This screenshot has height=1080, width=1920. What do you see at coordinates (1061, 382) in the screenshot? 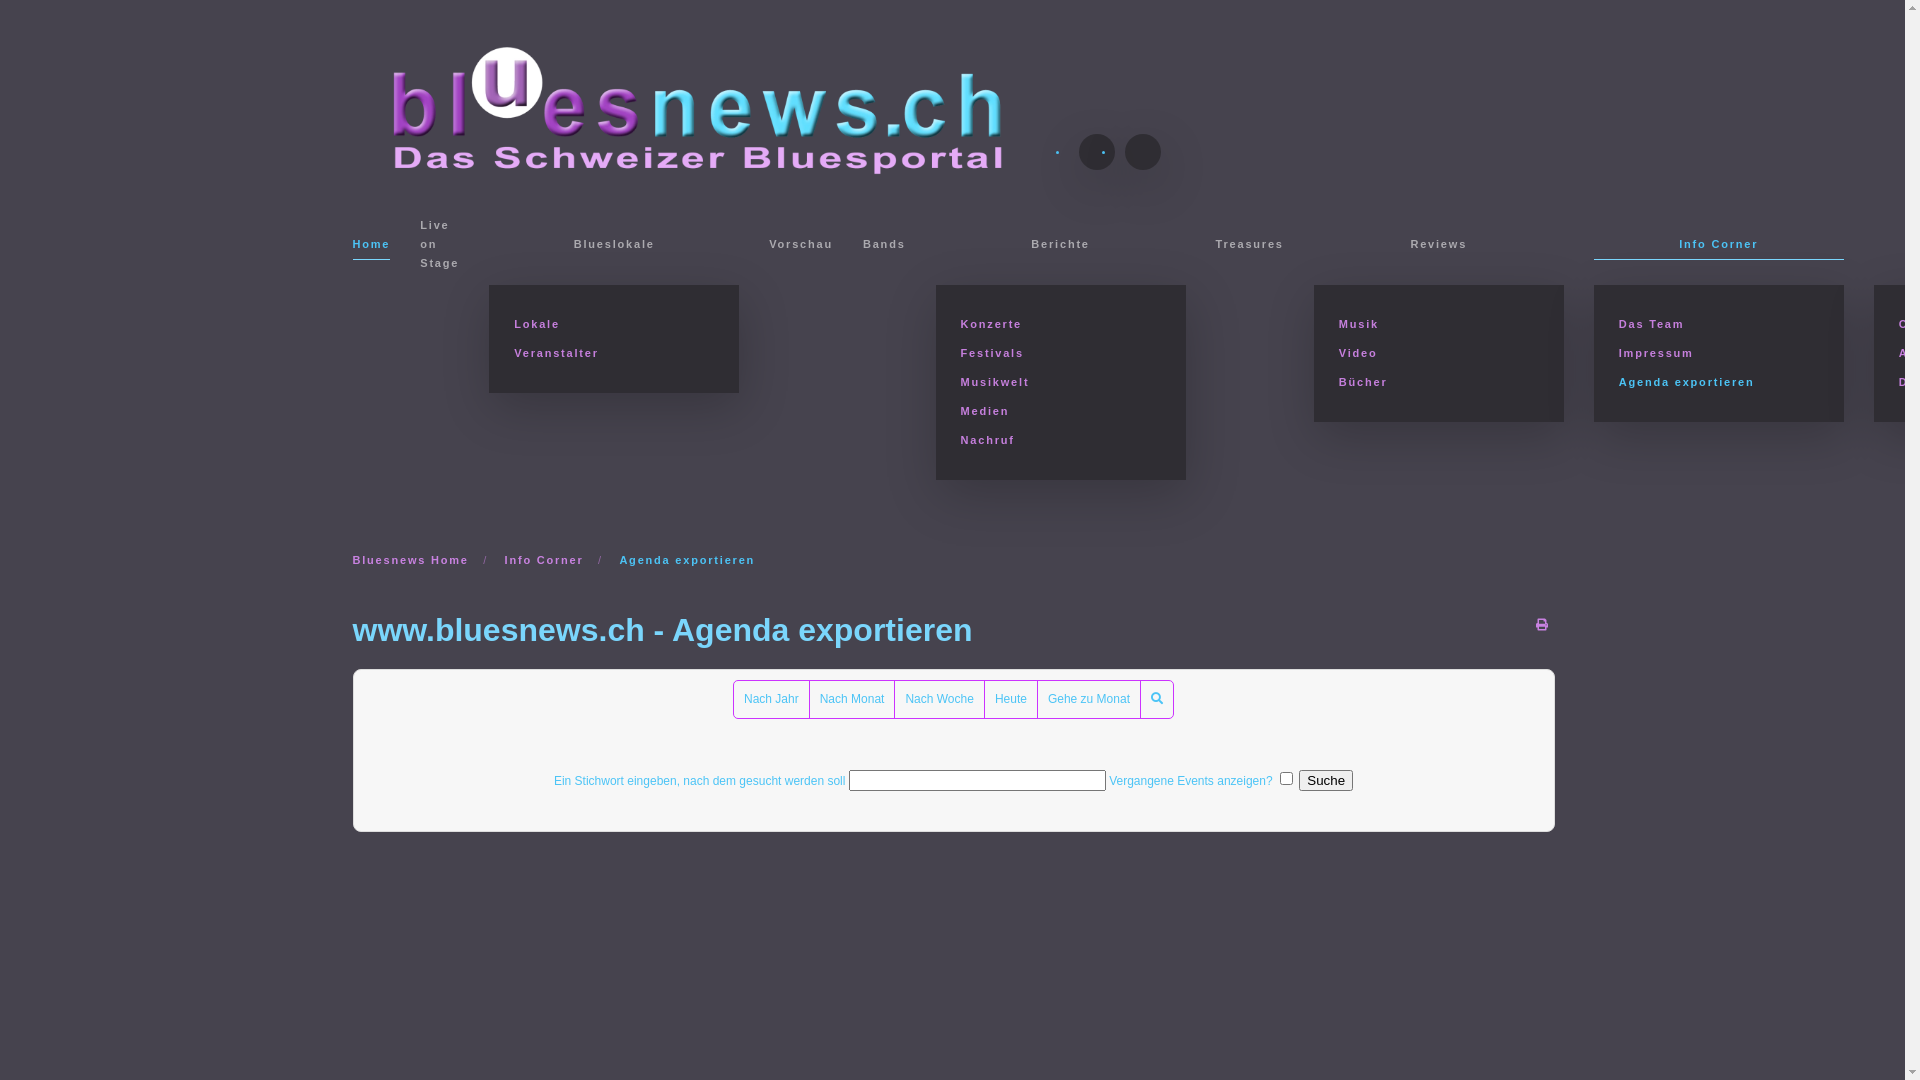
I see `Musikwelt` at bounding box center [1061, 382].